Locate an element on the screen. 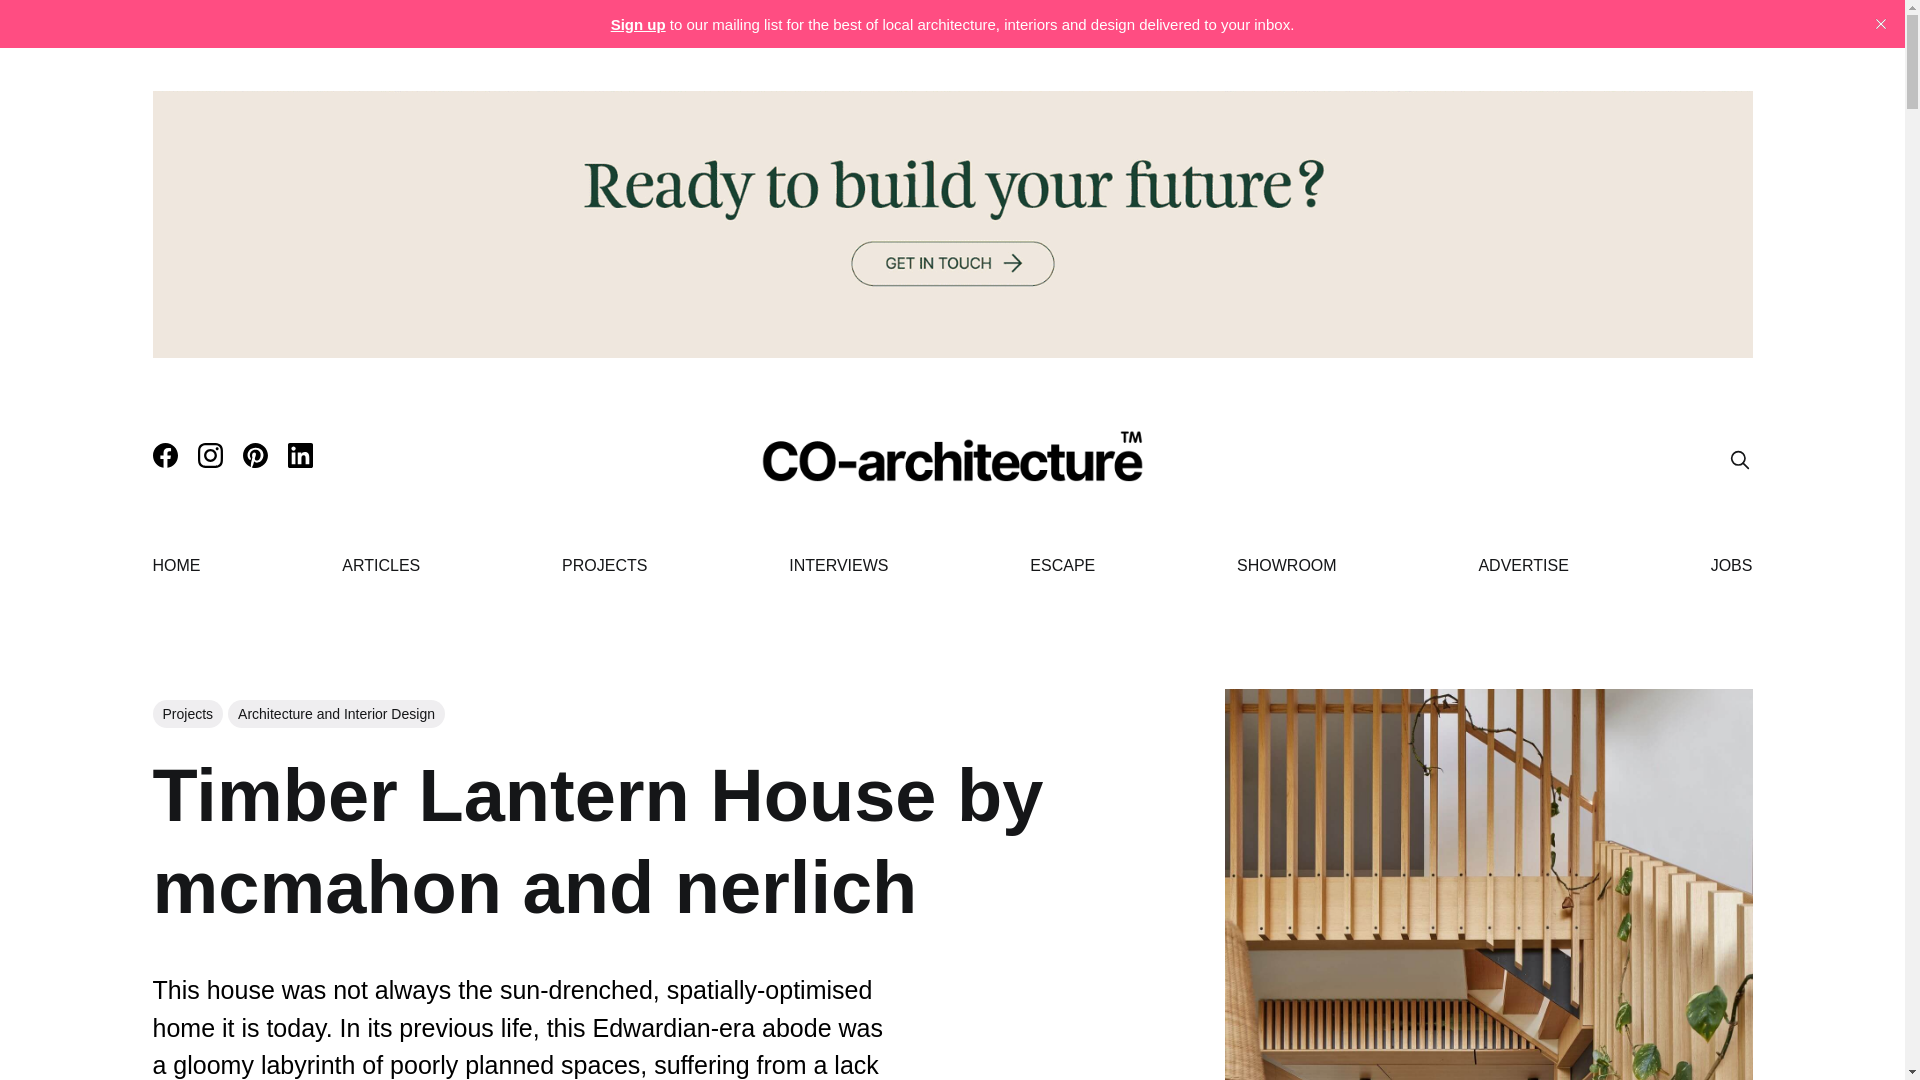 The width and height of the screenshot is (1920, 1080). INTERVIEWS is located at coordinates (838, 565).